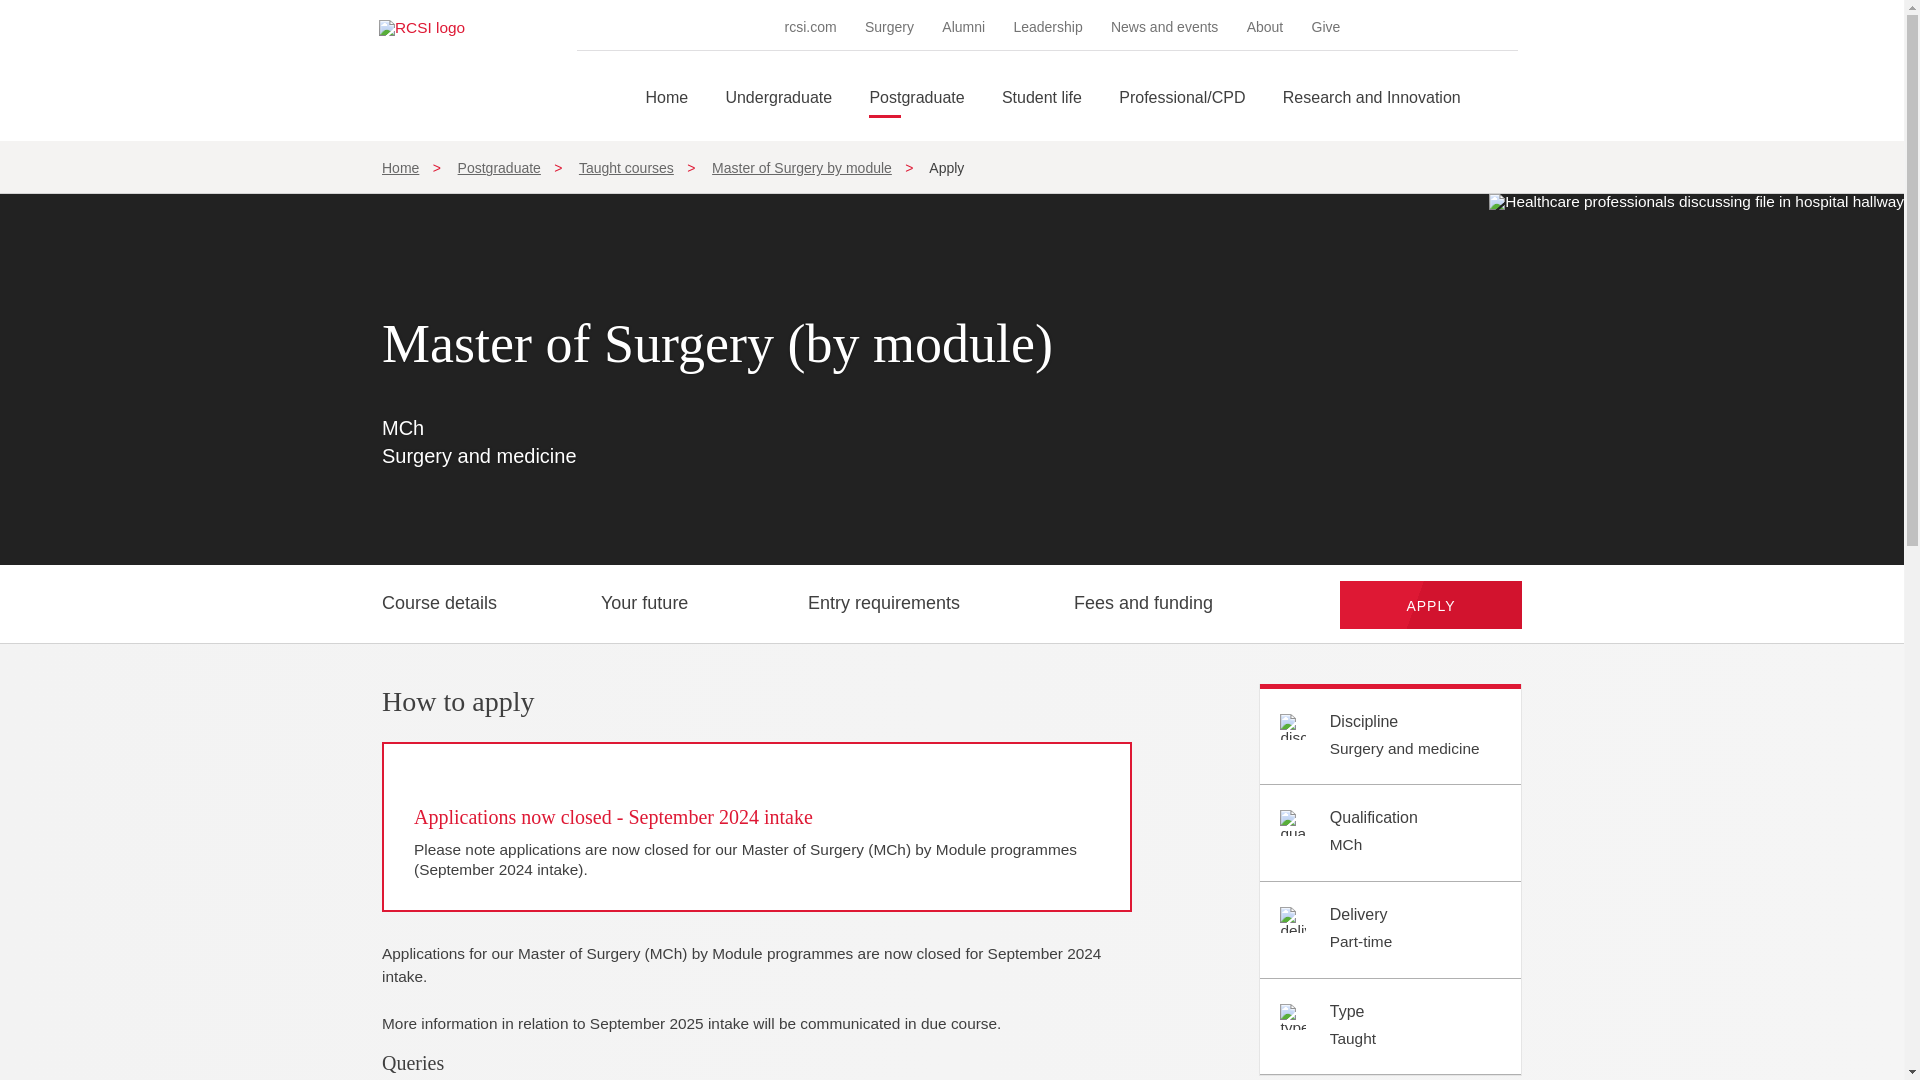 Image resolution: width=1920 pixels, height=1080 pixels. What do you see at coordinates (1450, 26) in the screenshot?
I see `LinkedIn` at bounding box center [1450, 26].